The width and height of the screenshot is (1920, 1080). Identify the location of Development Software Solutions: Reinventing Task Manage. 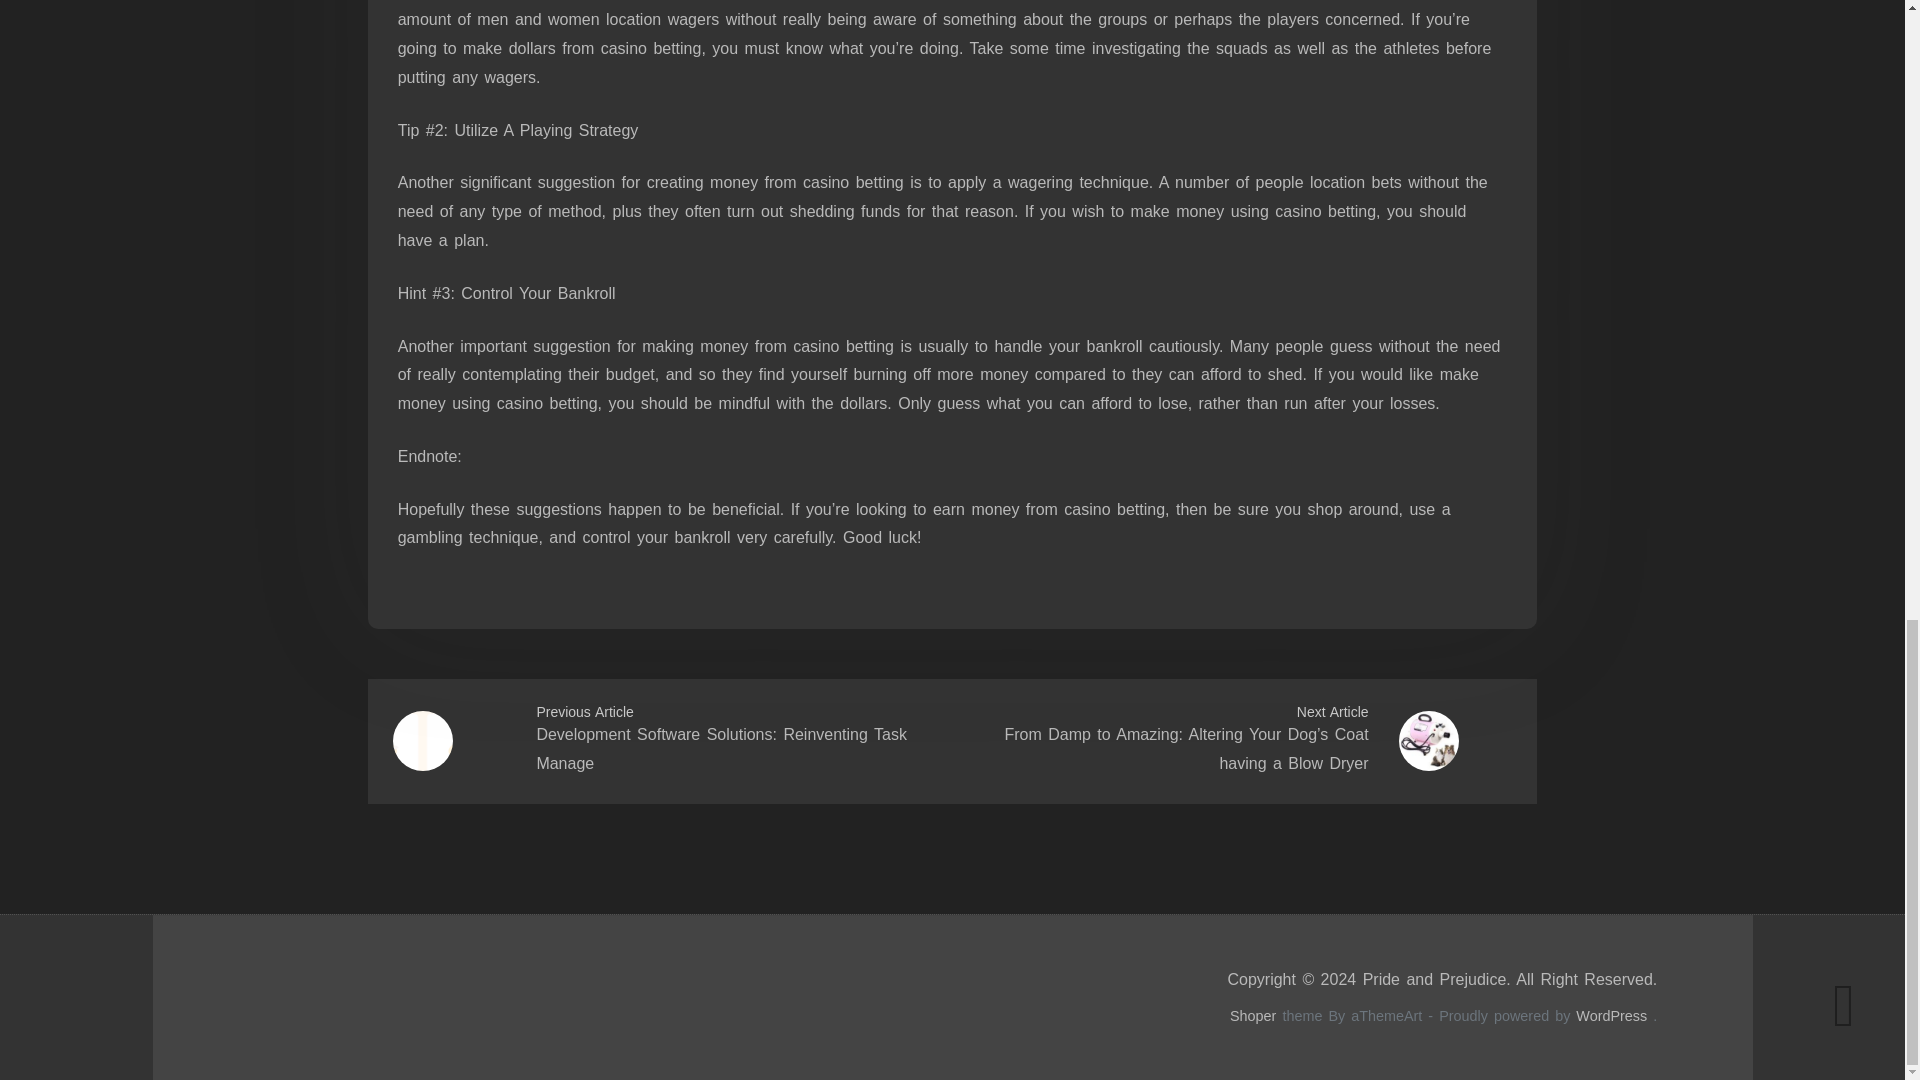
(720, 748).